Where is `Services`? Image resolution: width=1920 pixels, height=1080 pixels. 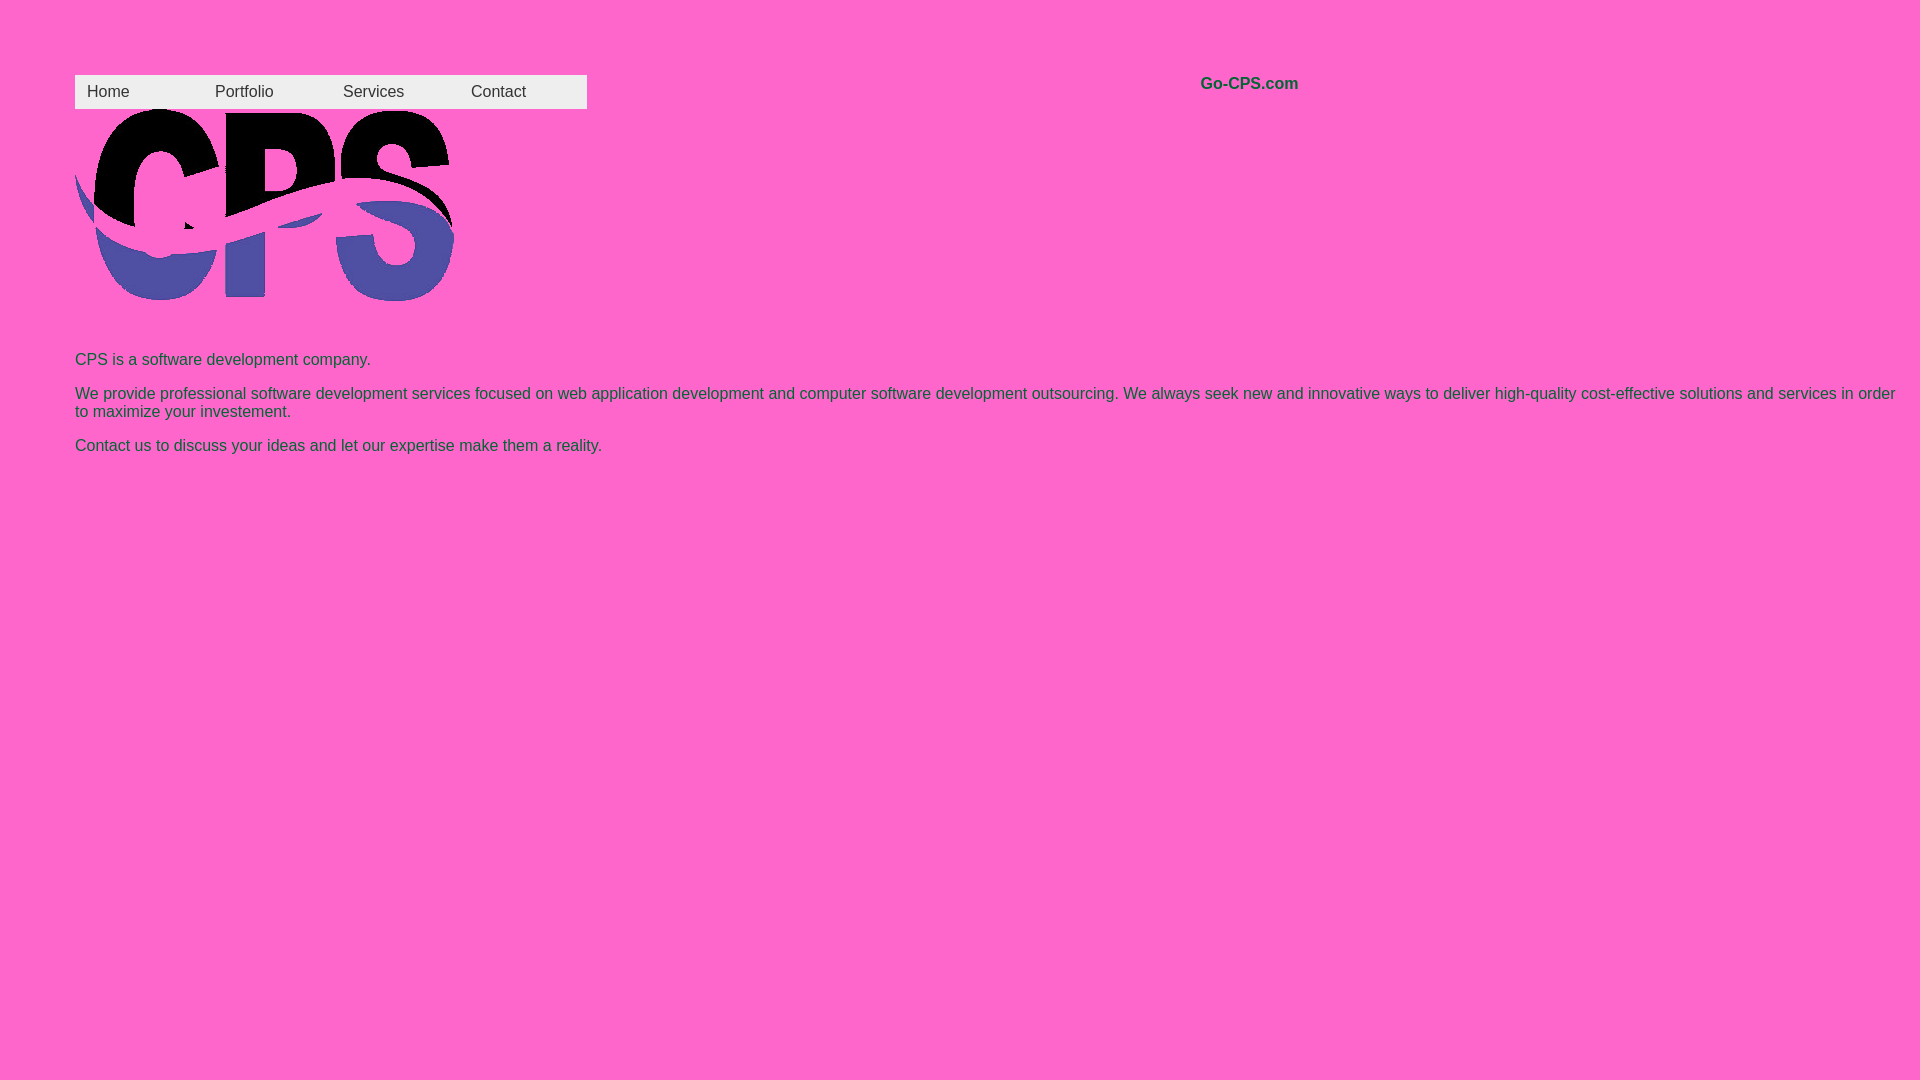
Services is located at coordinates (395, 92).